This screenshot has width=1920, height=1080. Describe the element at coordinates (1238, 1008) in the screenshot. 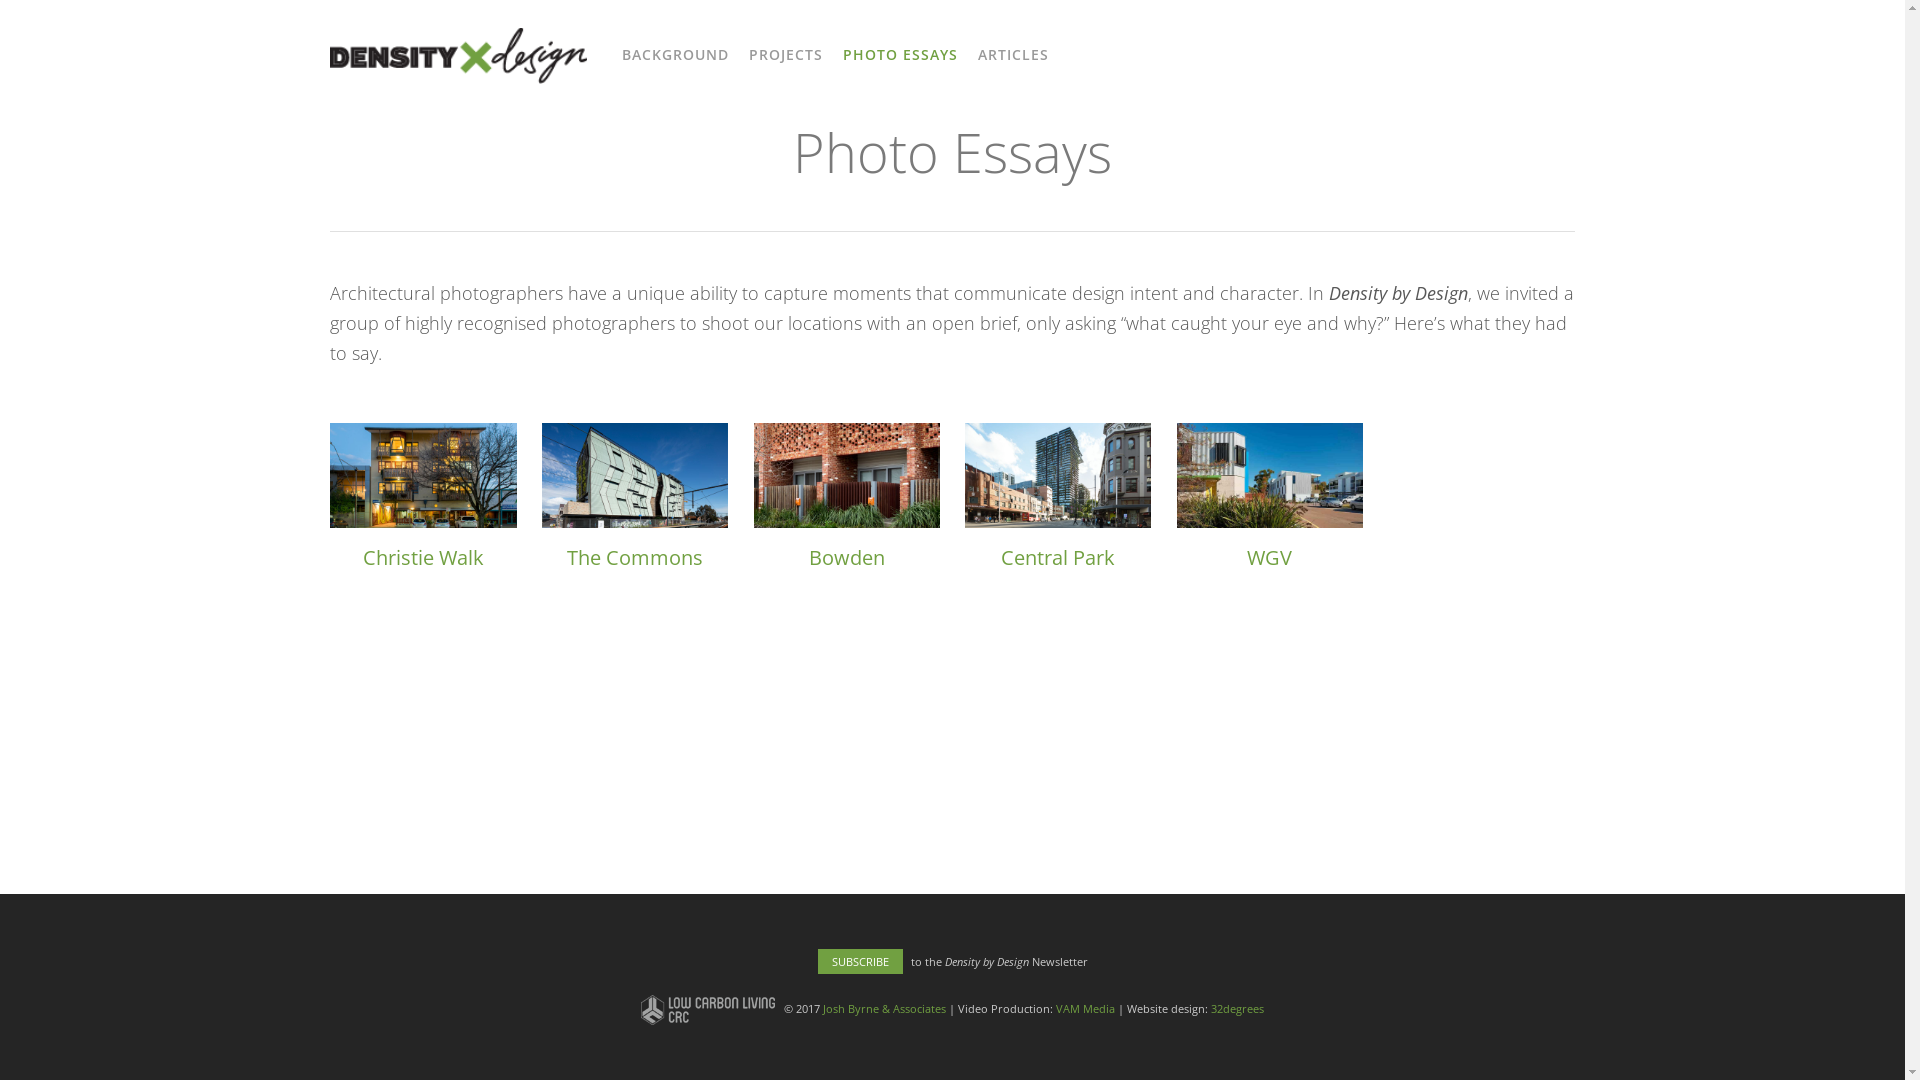

I see `32degrees` at that location.